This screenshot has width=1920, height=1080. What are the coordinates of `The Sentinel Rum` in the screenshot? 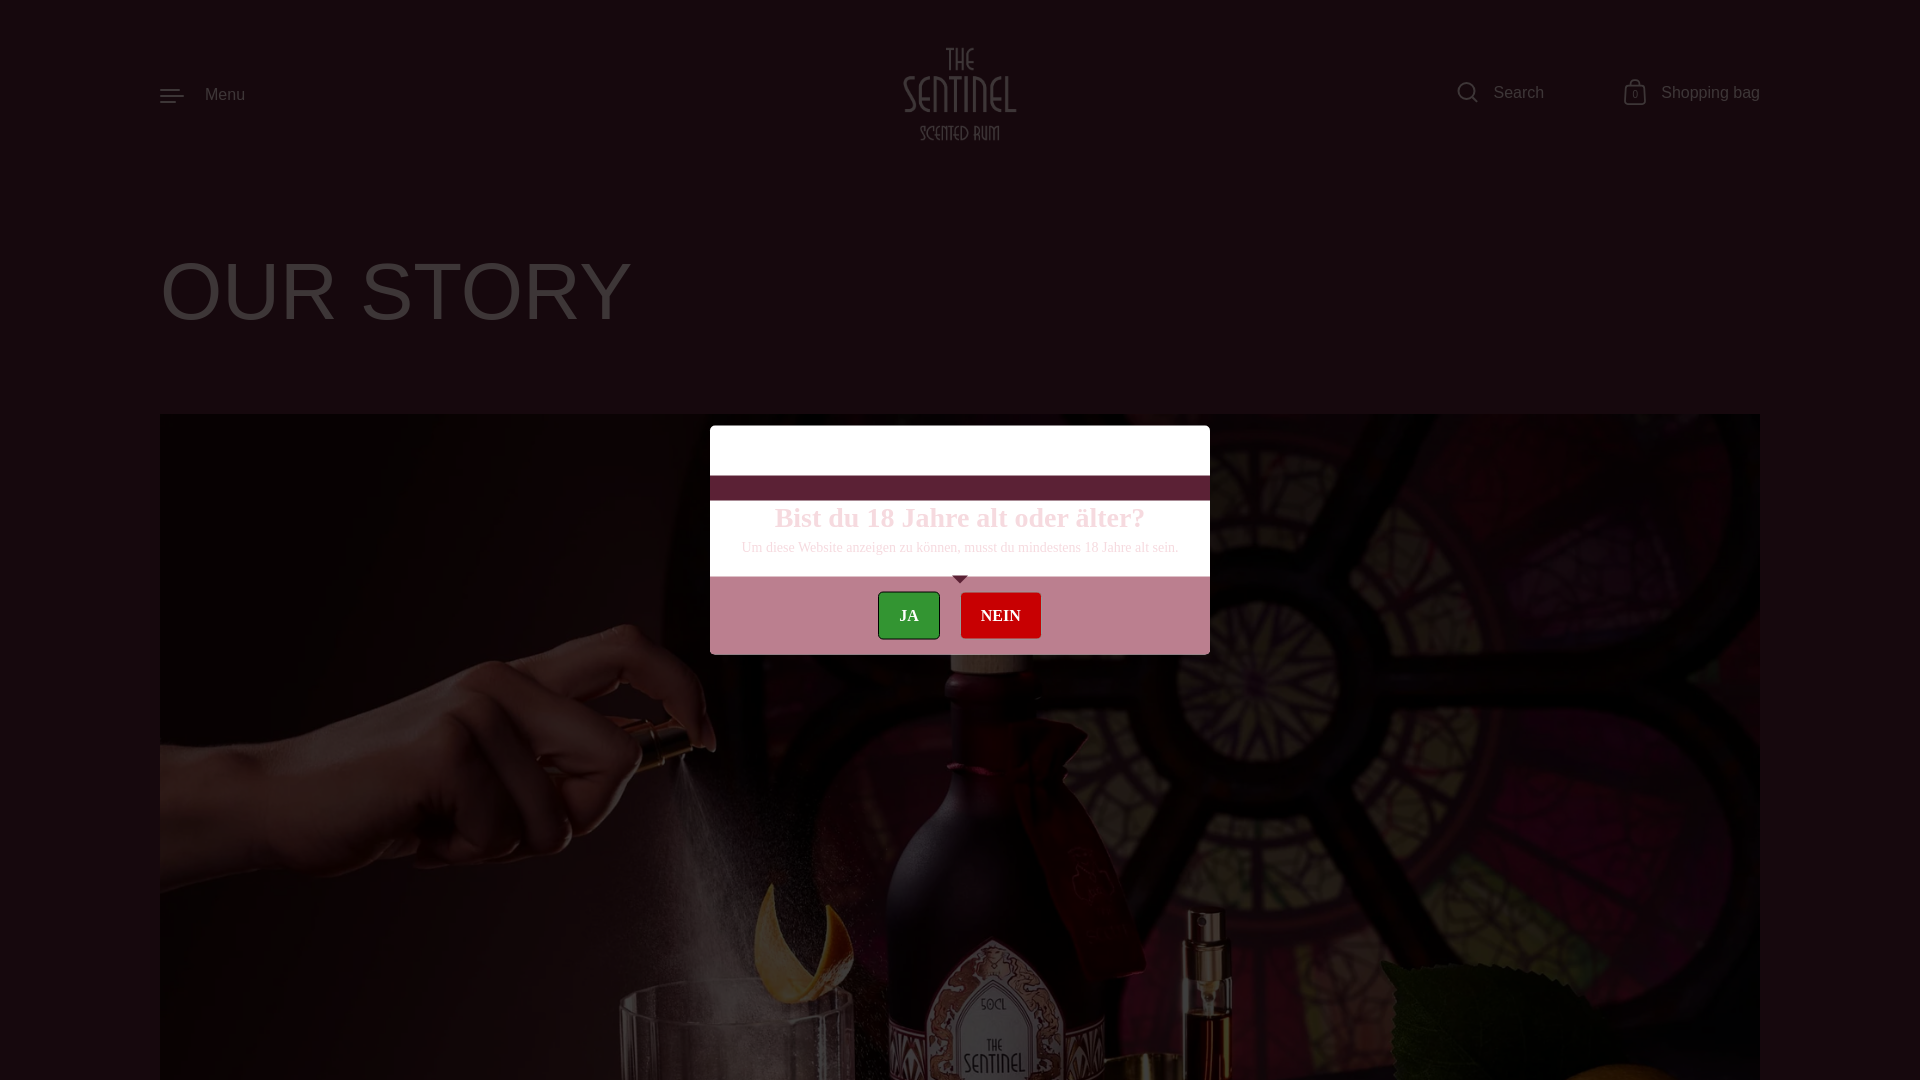 It's located at (960, 94).